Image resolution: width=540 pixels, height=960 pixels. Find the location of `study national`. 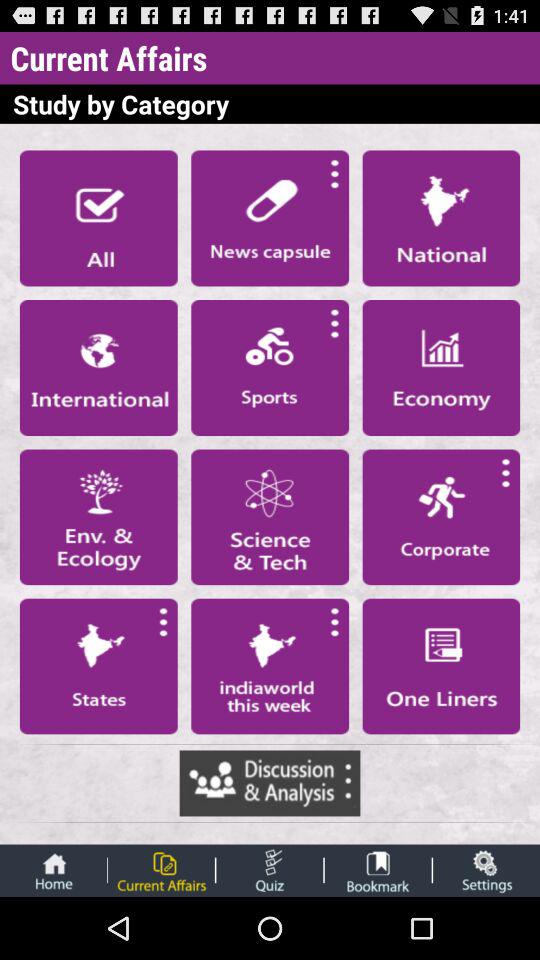

study national is located at coordinates (441, 218).